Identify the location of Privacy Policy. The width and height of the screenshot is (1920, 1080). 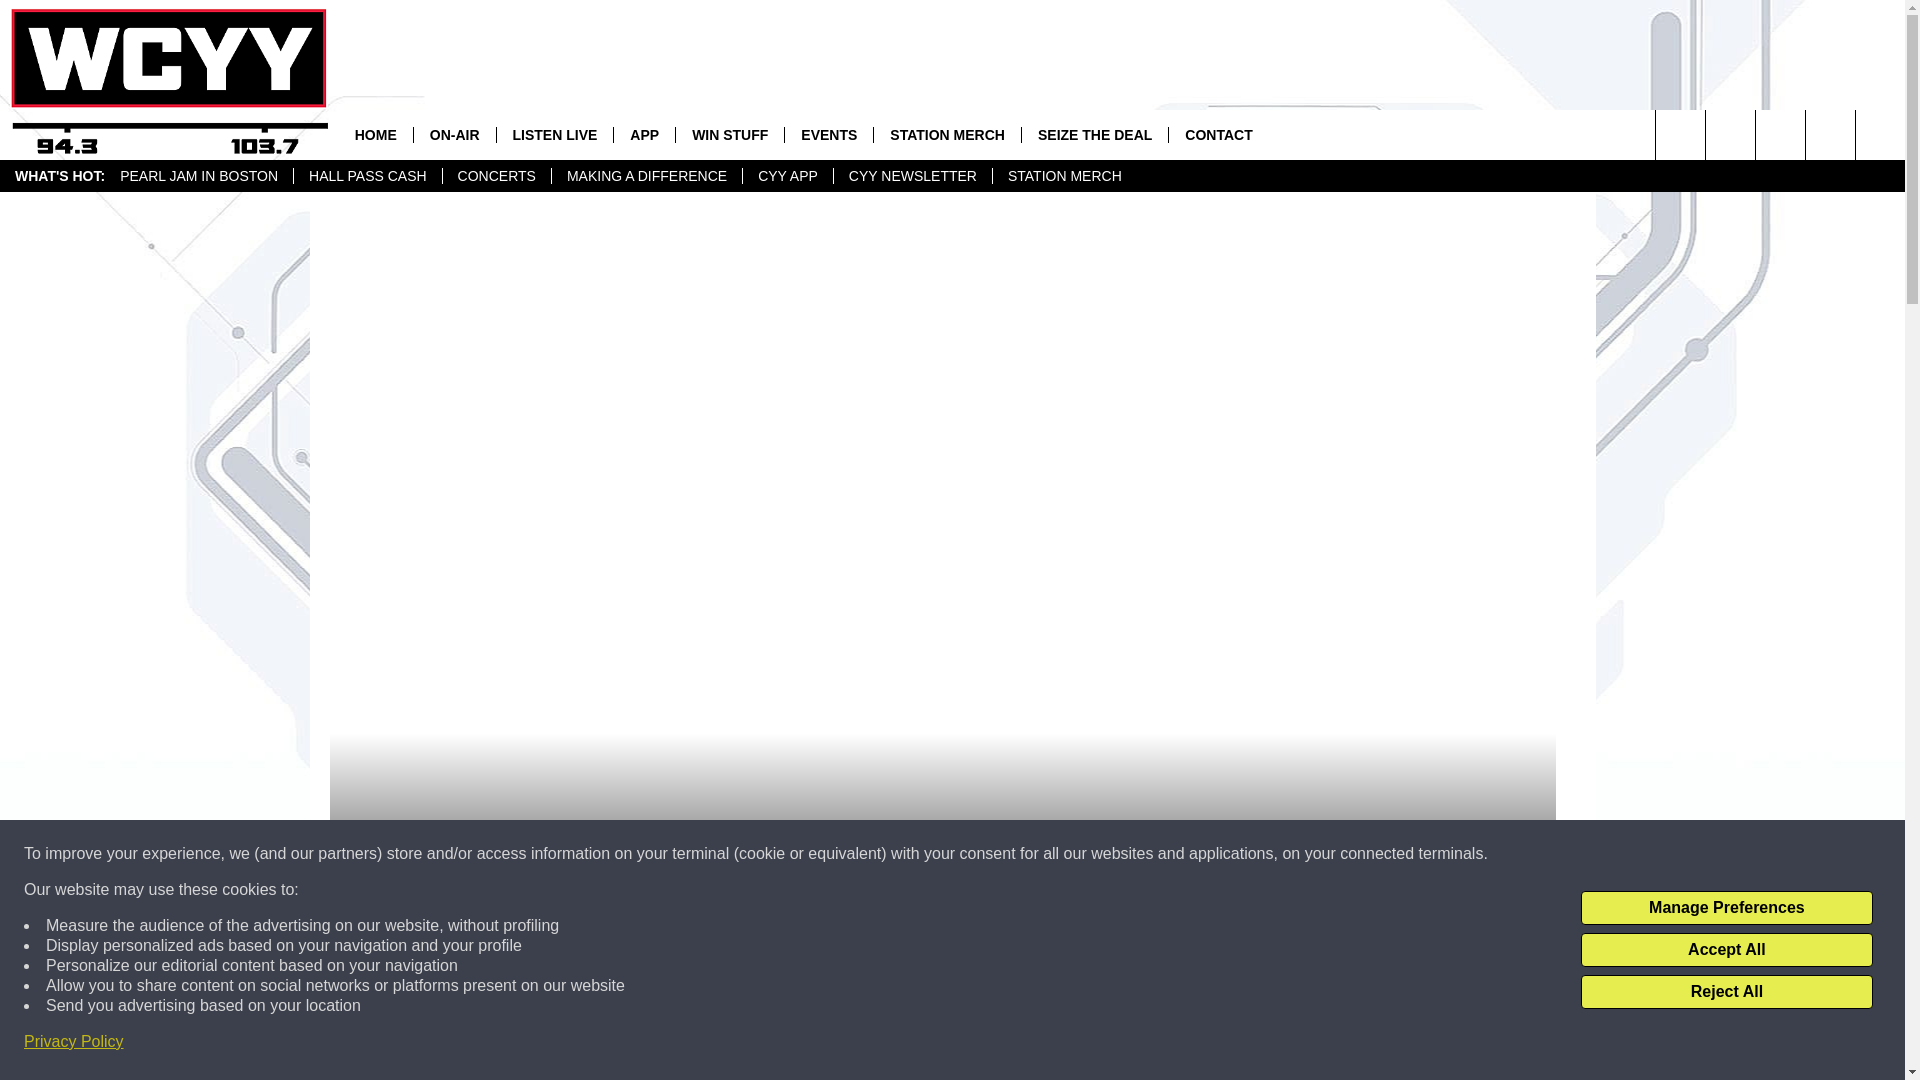
(74, 1042).